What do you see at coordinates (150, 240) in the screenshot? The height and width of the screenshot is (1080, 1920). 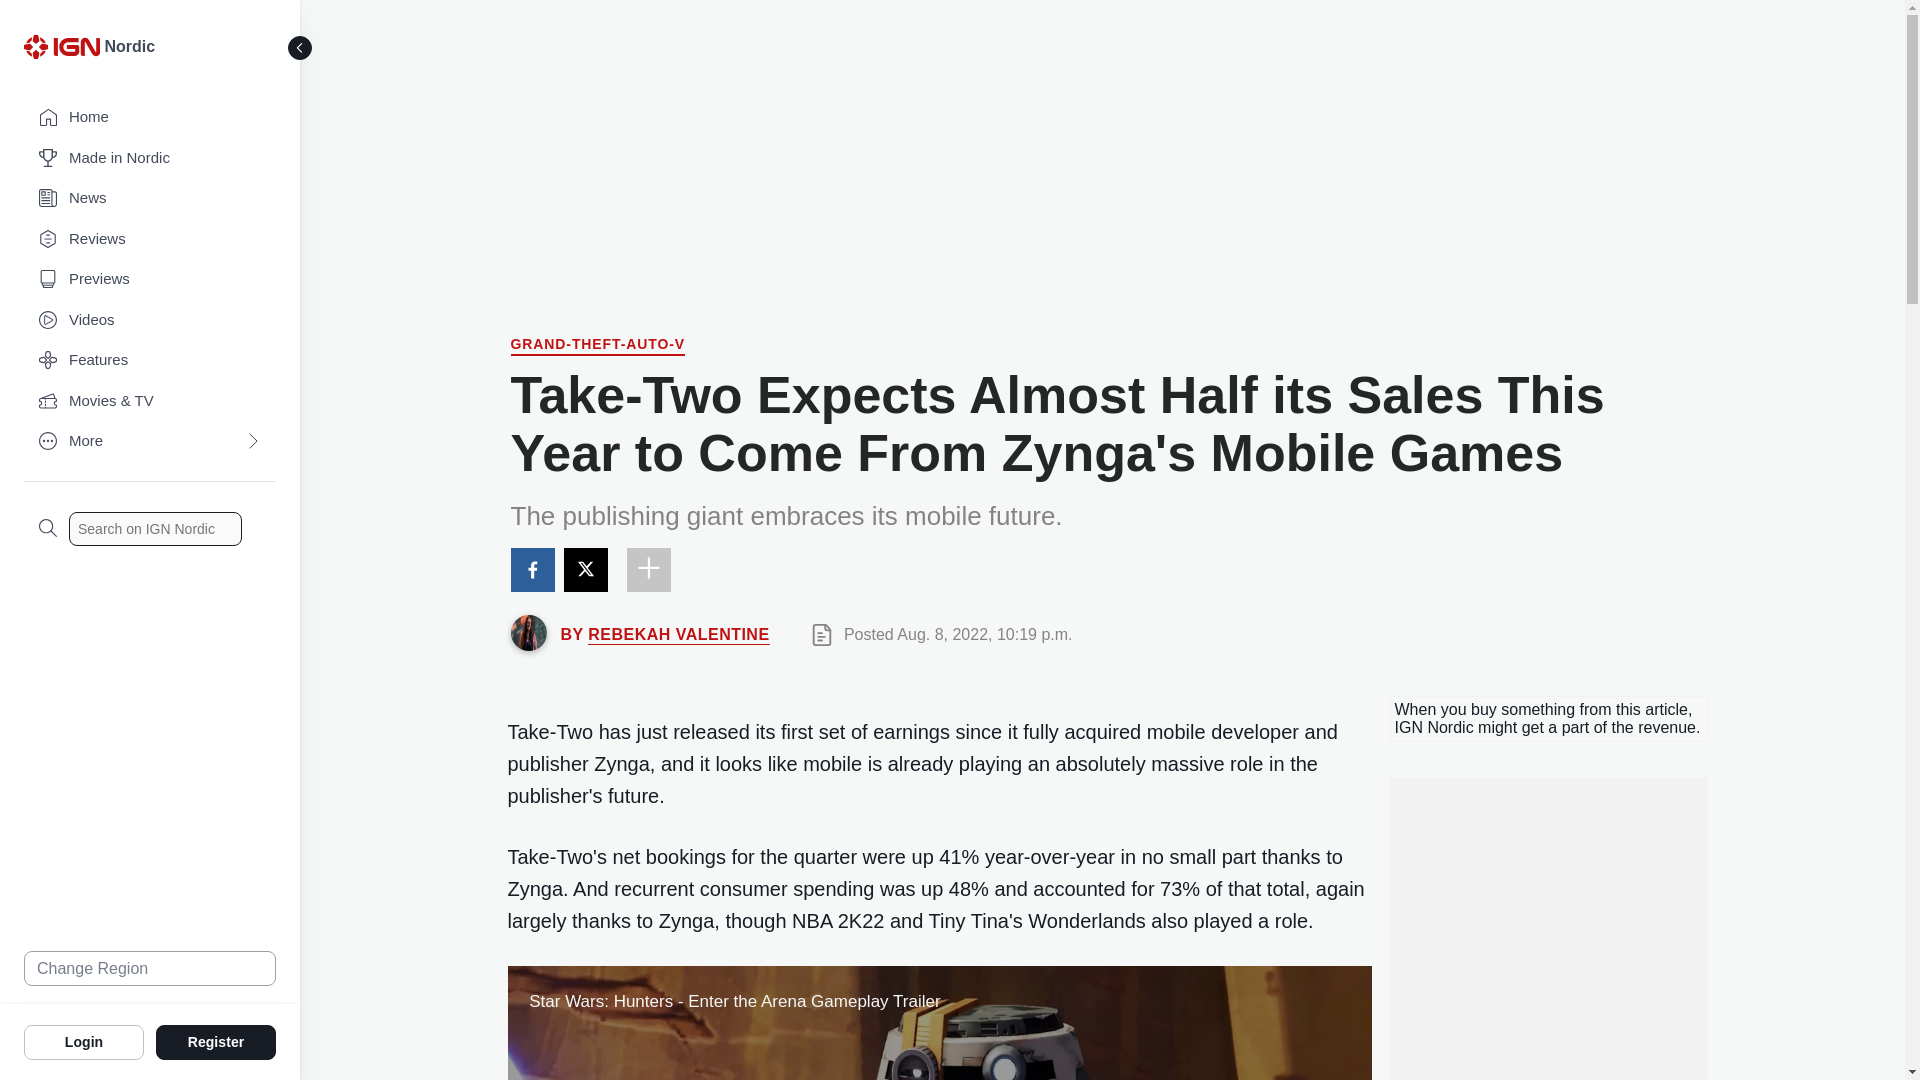 I see `Reviews` at bounding box center [150, 240].